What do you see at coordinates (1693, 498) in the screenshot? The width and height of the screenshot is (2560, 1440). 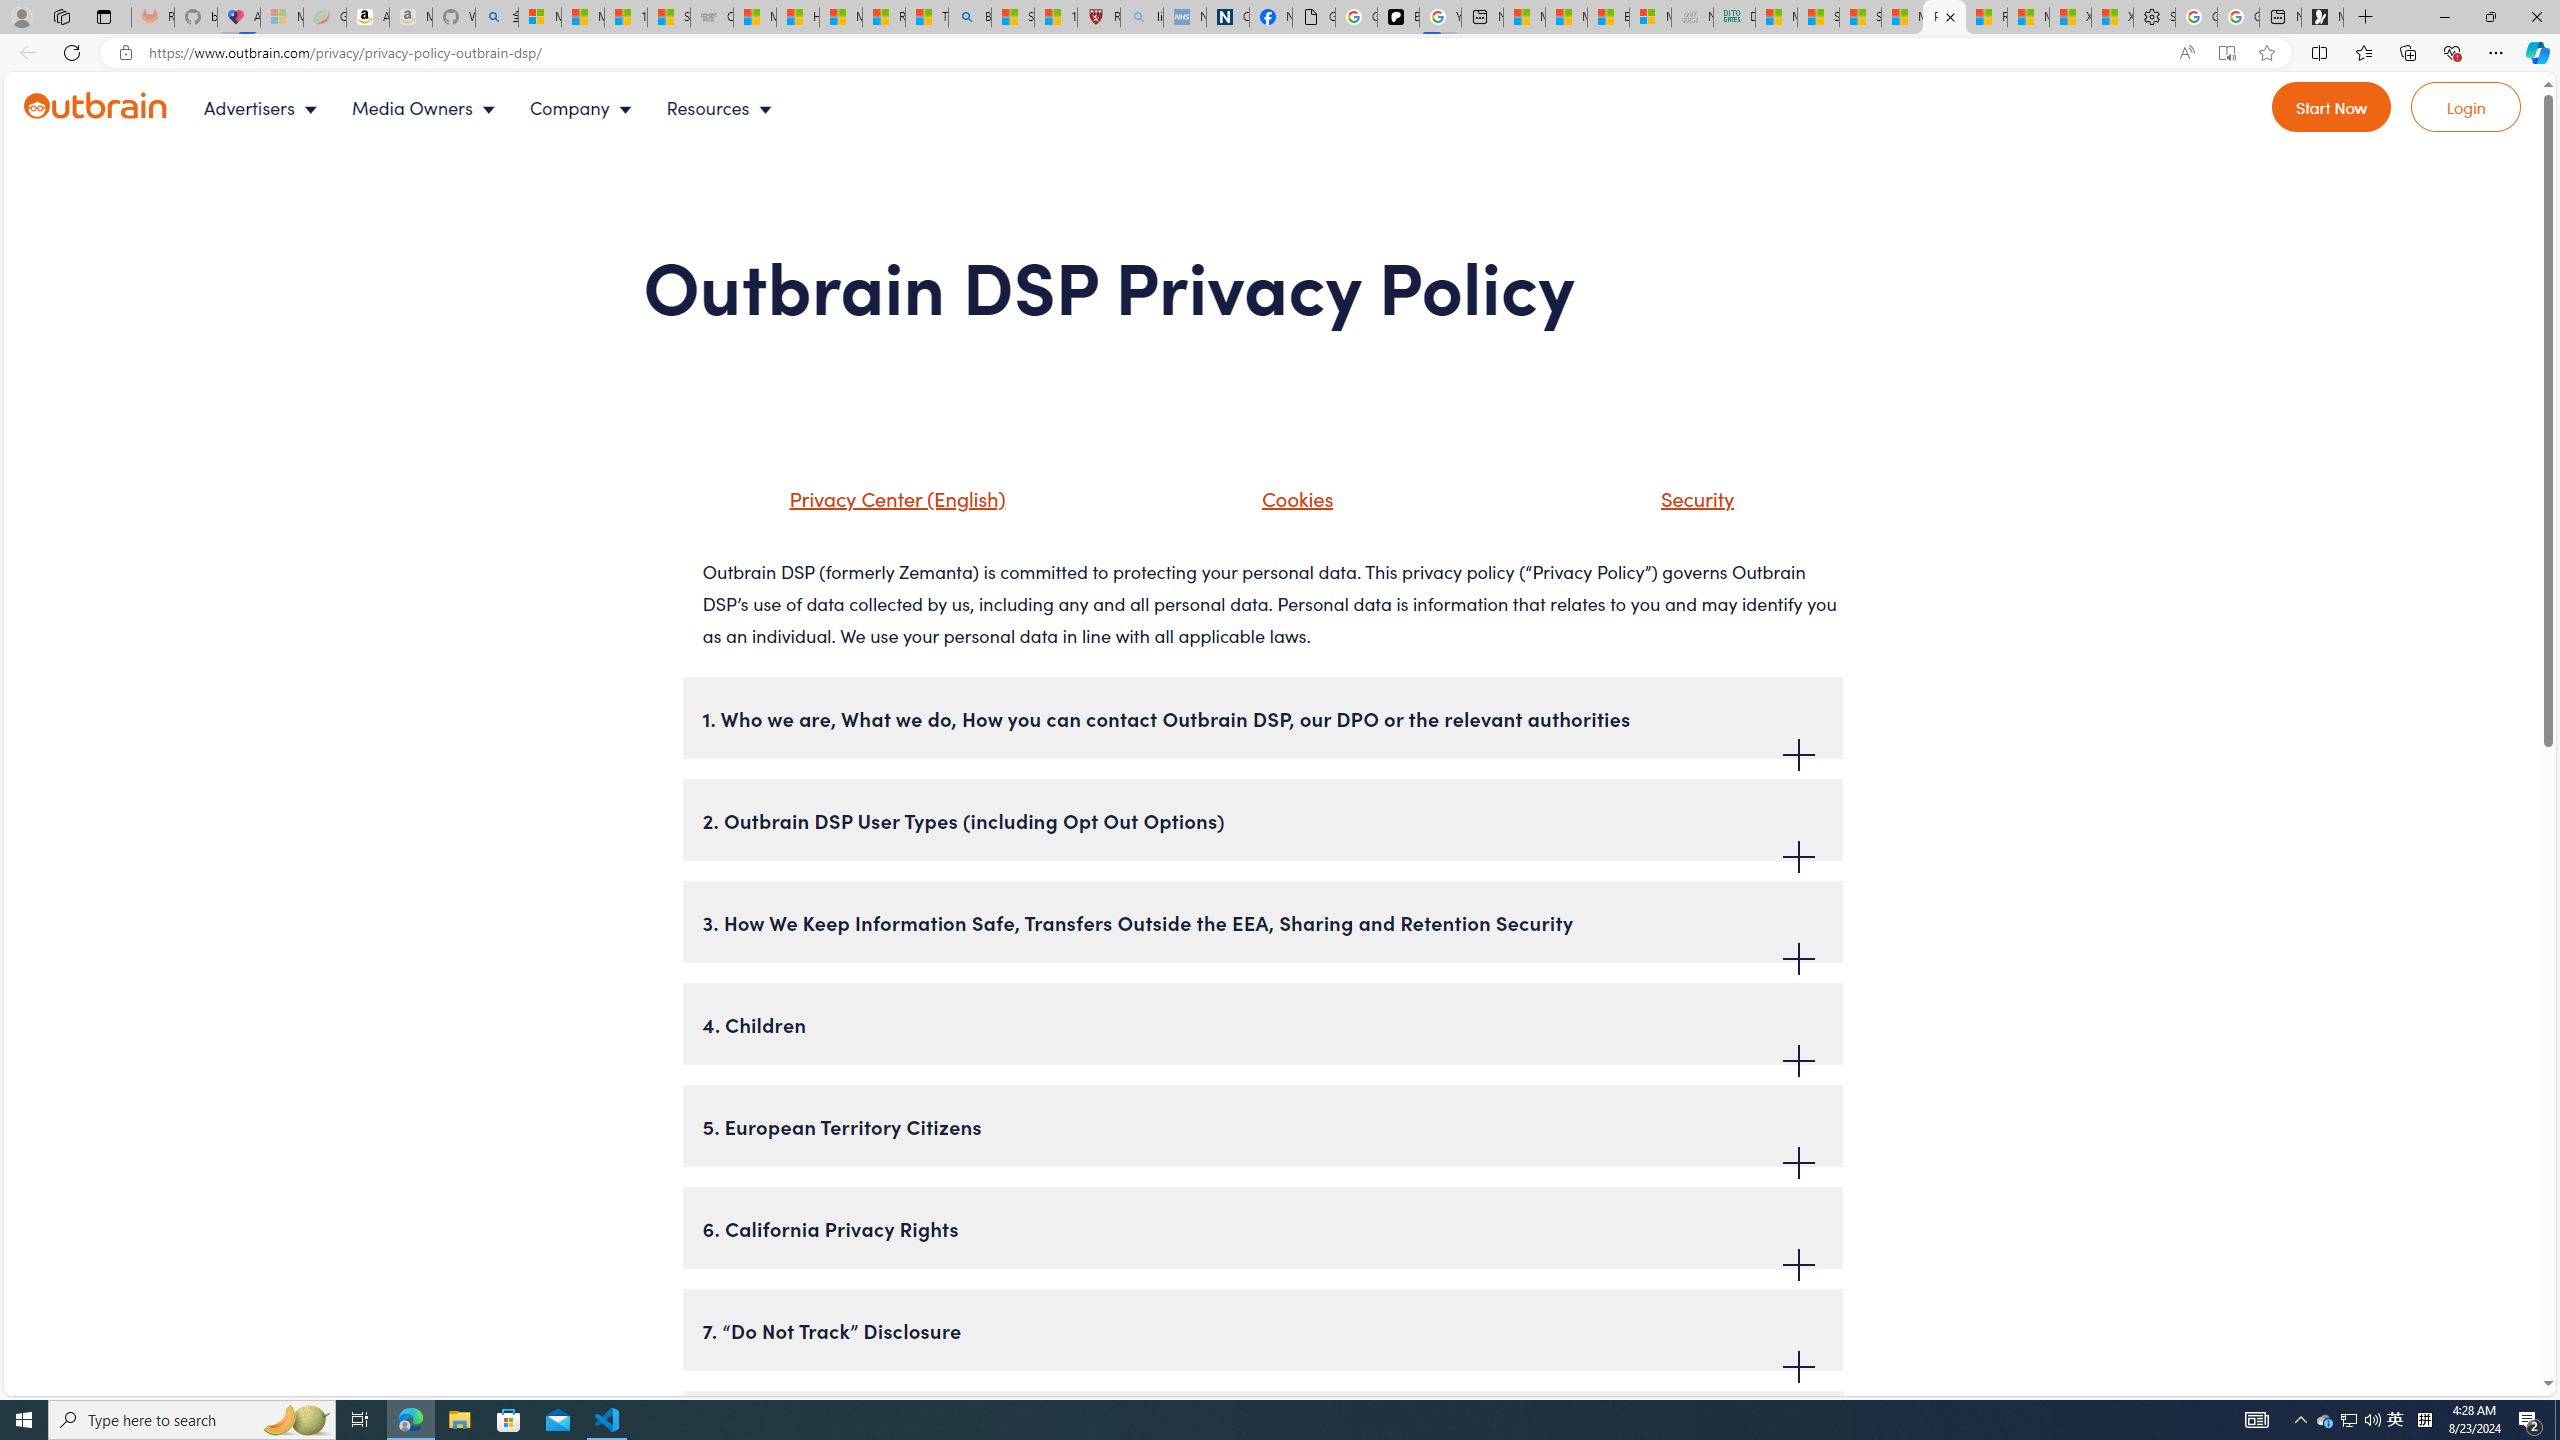 I see `Security` at bounding box center [1693, 498].